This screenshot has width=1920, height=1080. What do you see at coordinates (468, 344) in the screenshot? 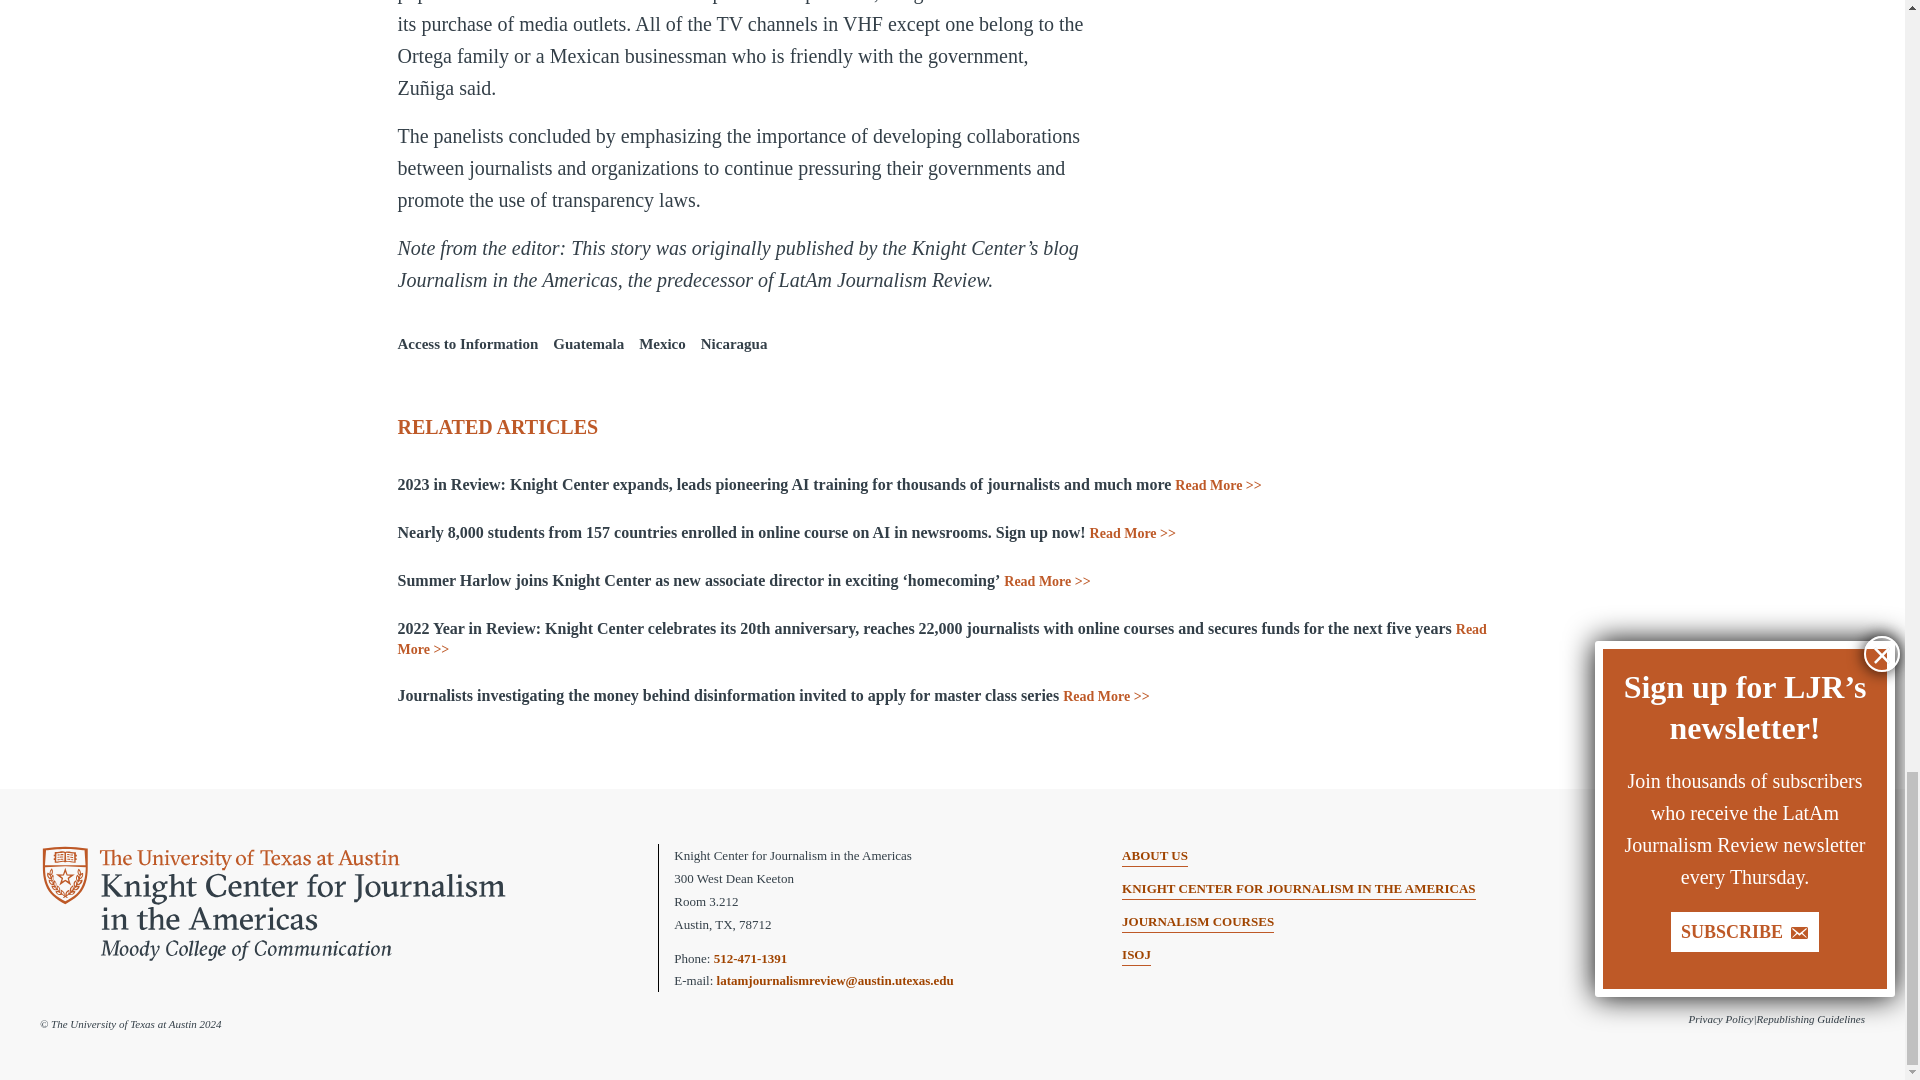
I see `Access to Information` at bounding box center [468, 344].